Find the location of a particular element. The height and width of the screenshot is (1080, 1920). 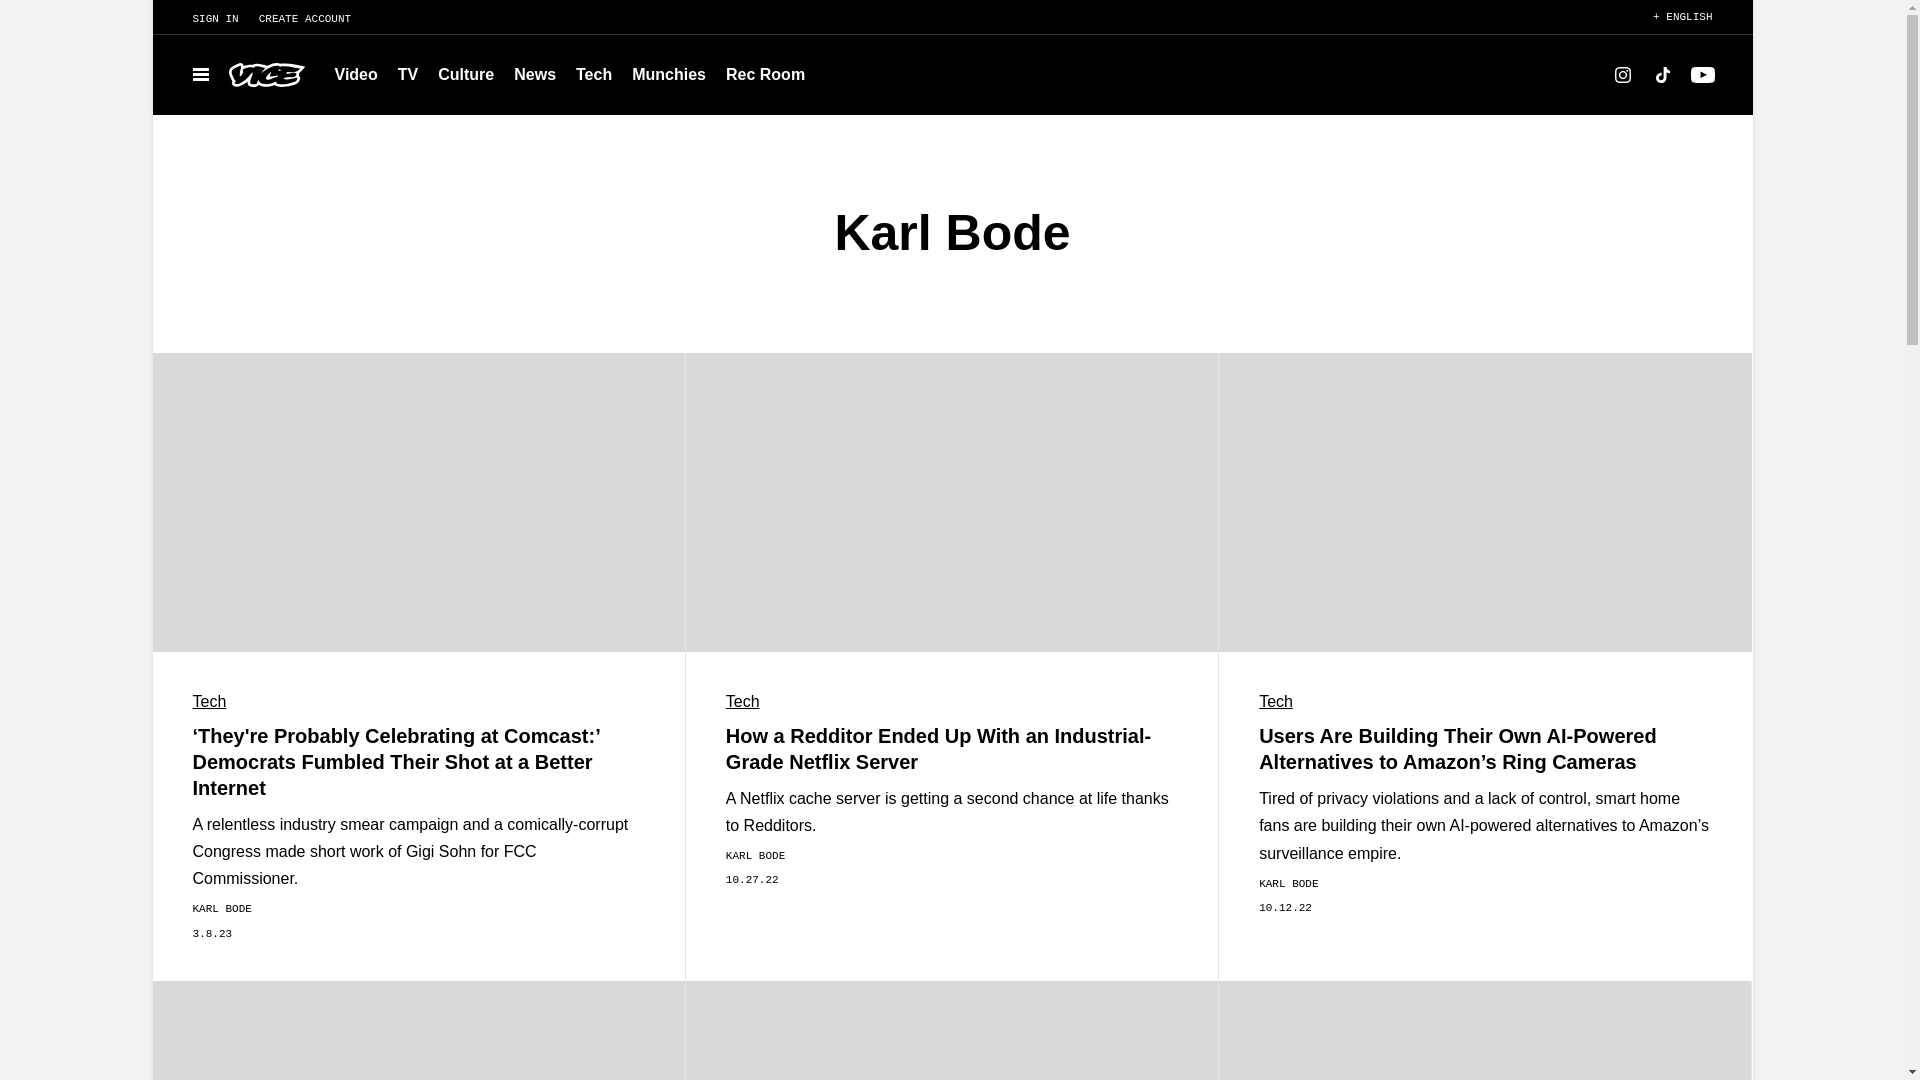

SIGN IN is located at coordinates (204, 18).